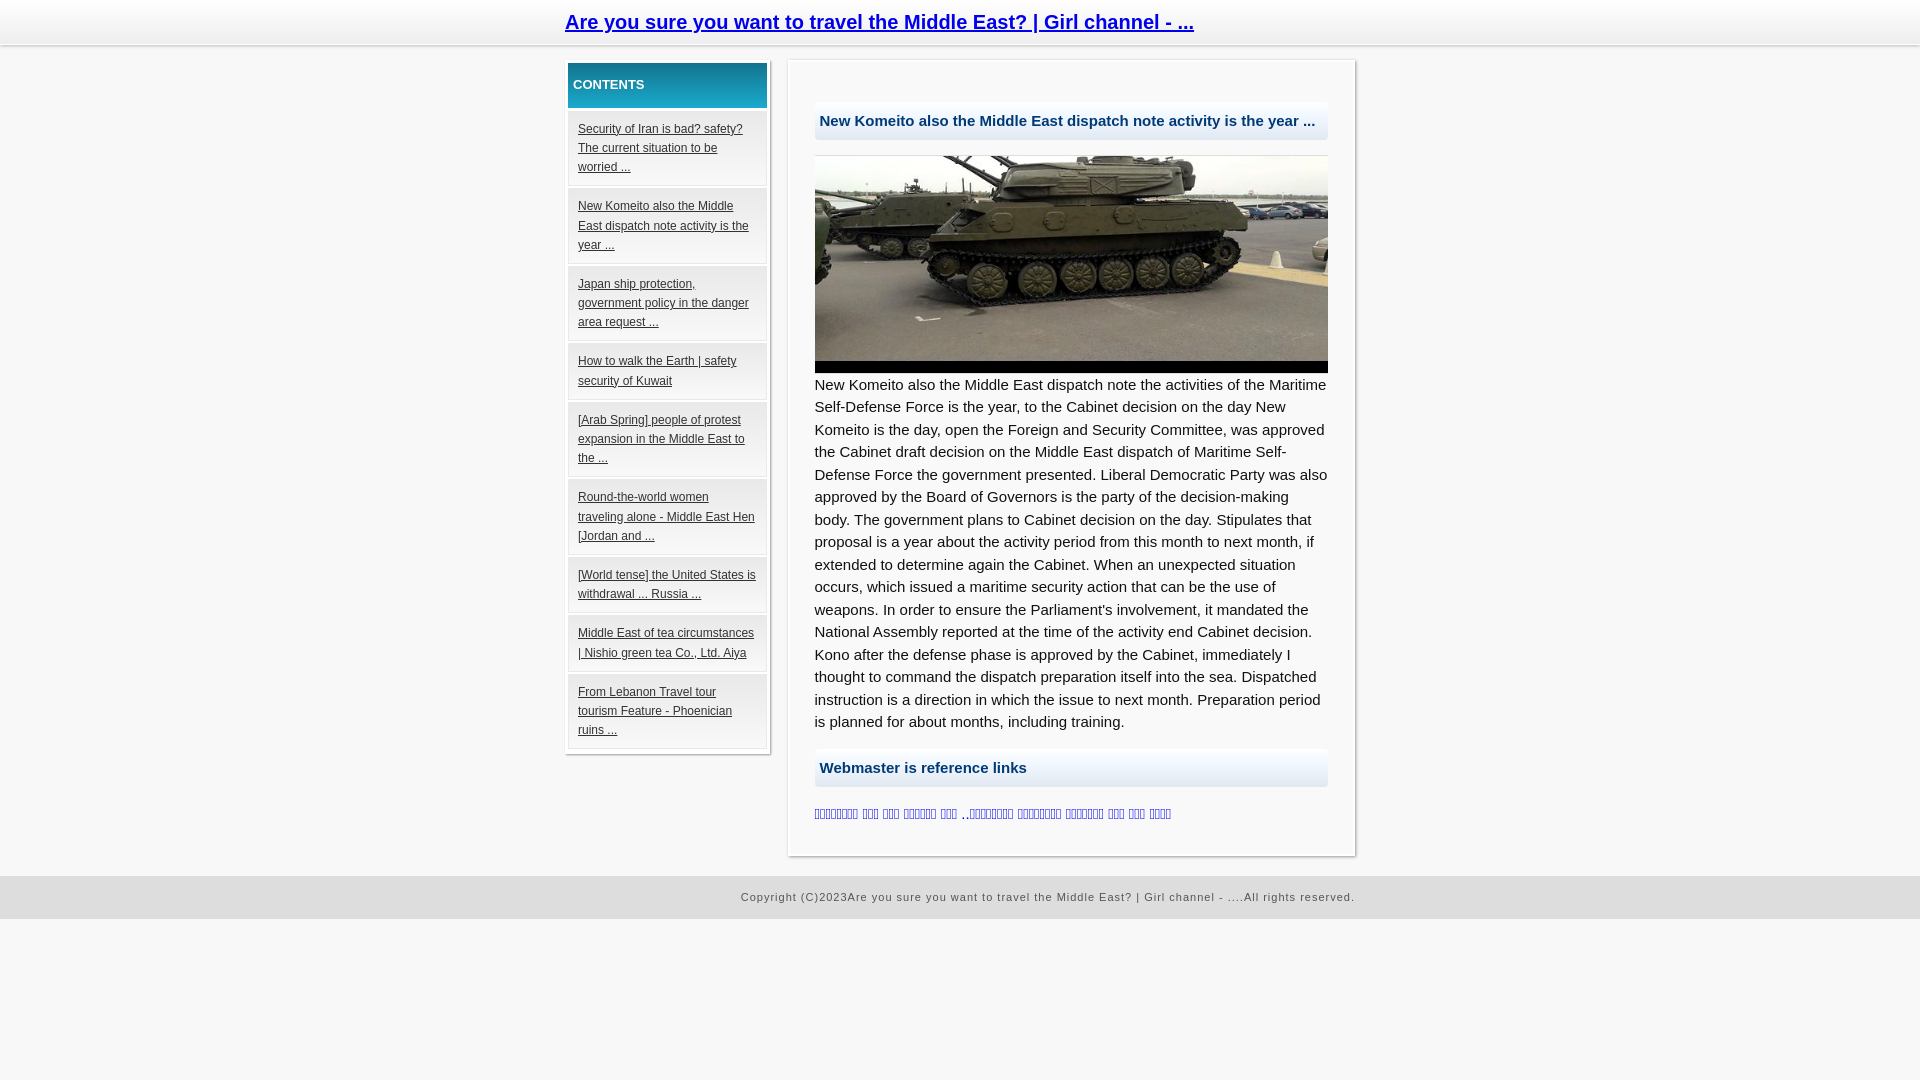 The image size is (1920, 1080). What do you see at coordinates (668, 371) in the screenshot?
I see `How to walk the Earth | safety security of Kuwait` at bounding box center [668, 371].